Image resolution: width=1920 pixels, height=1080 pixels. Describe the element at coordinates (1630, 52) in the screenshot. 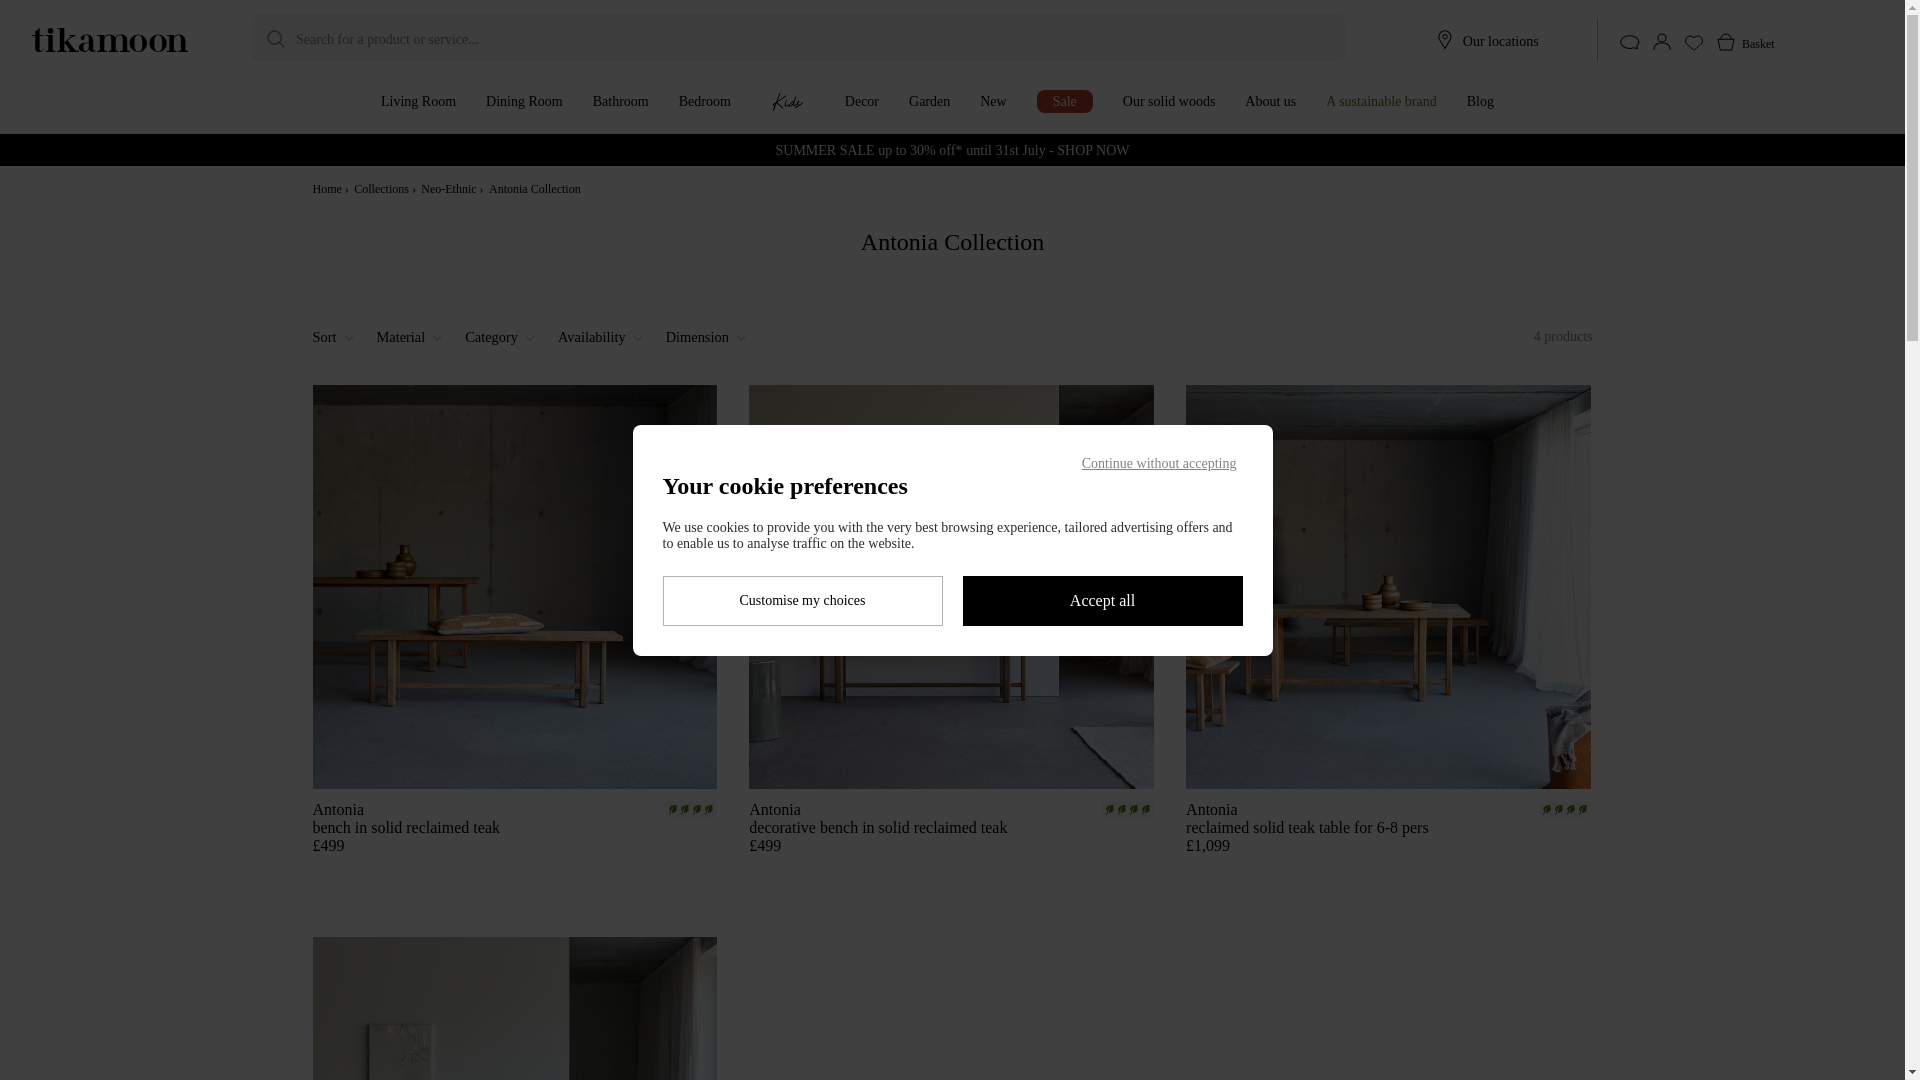

I see `Contact` at that location.